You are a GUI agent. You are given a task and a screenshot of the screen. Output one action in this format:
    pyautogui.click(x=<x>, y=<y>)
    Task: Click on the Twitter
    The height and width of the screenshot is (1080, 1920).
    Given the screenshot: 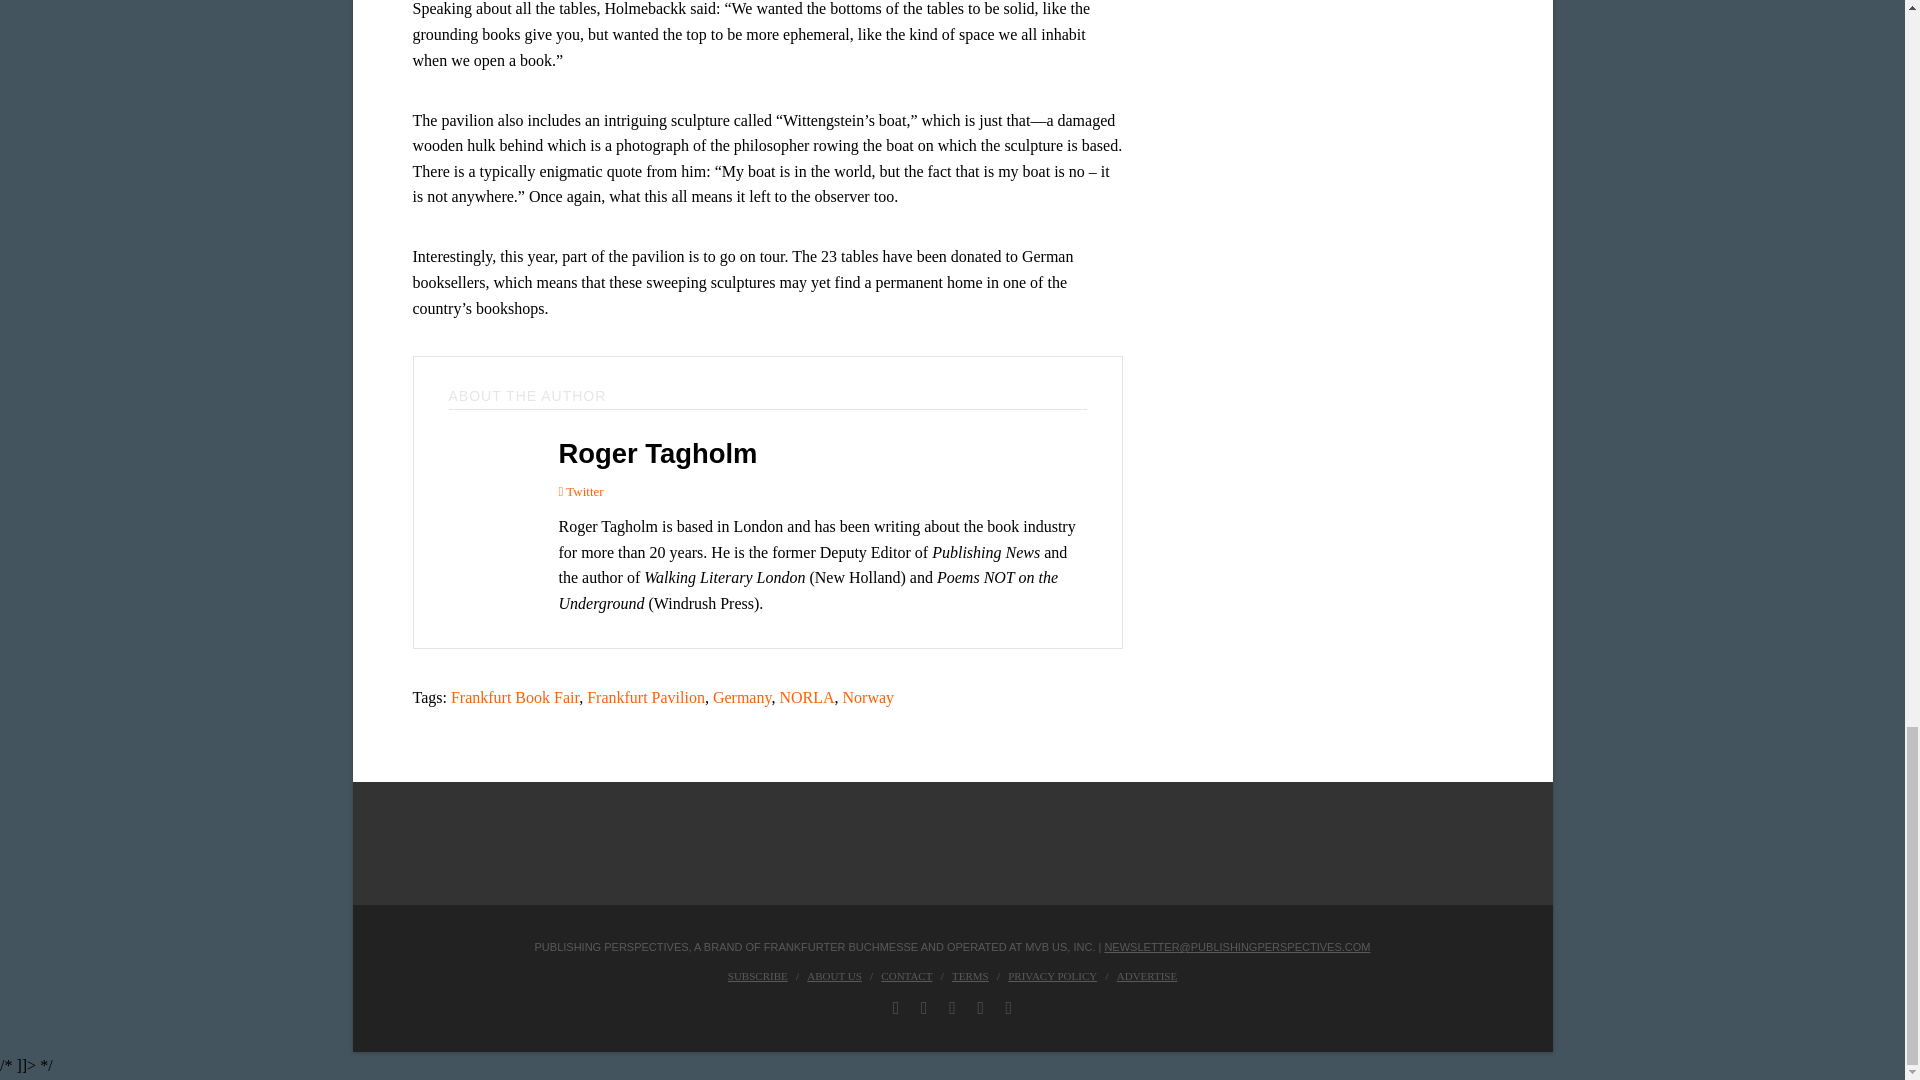 What is the action you would take?
    pyautogui.click(x=580, y=491)
    